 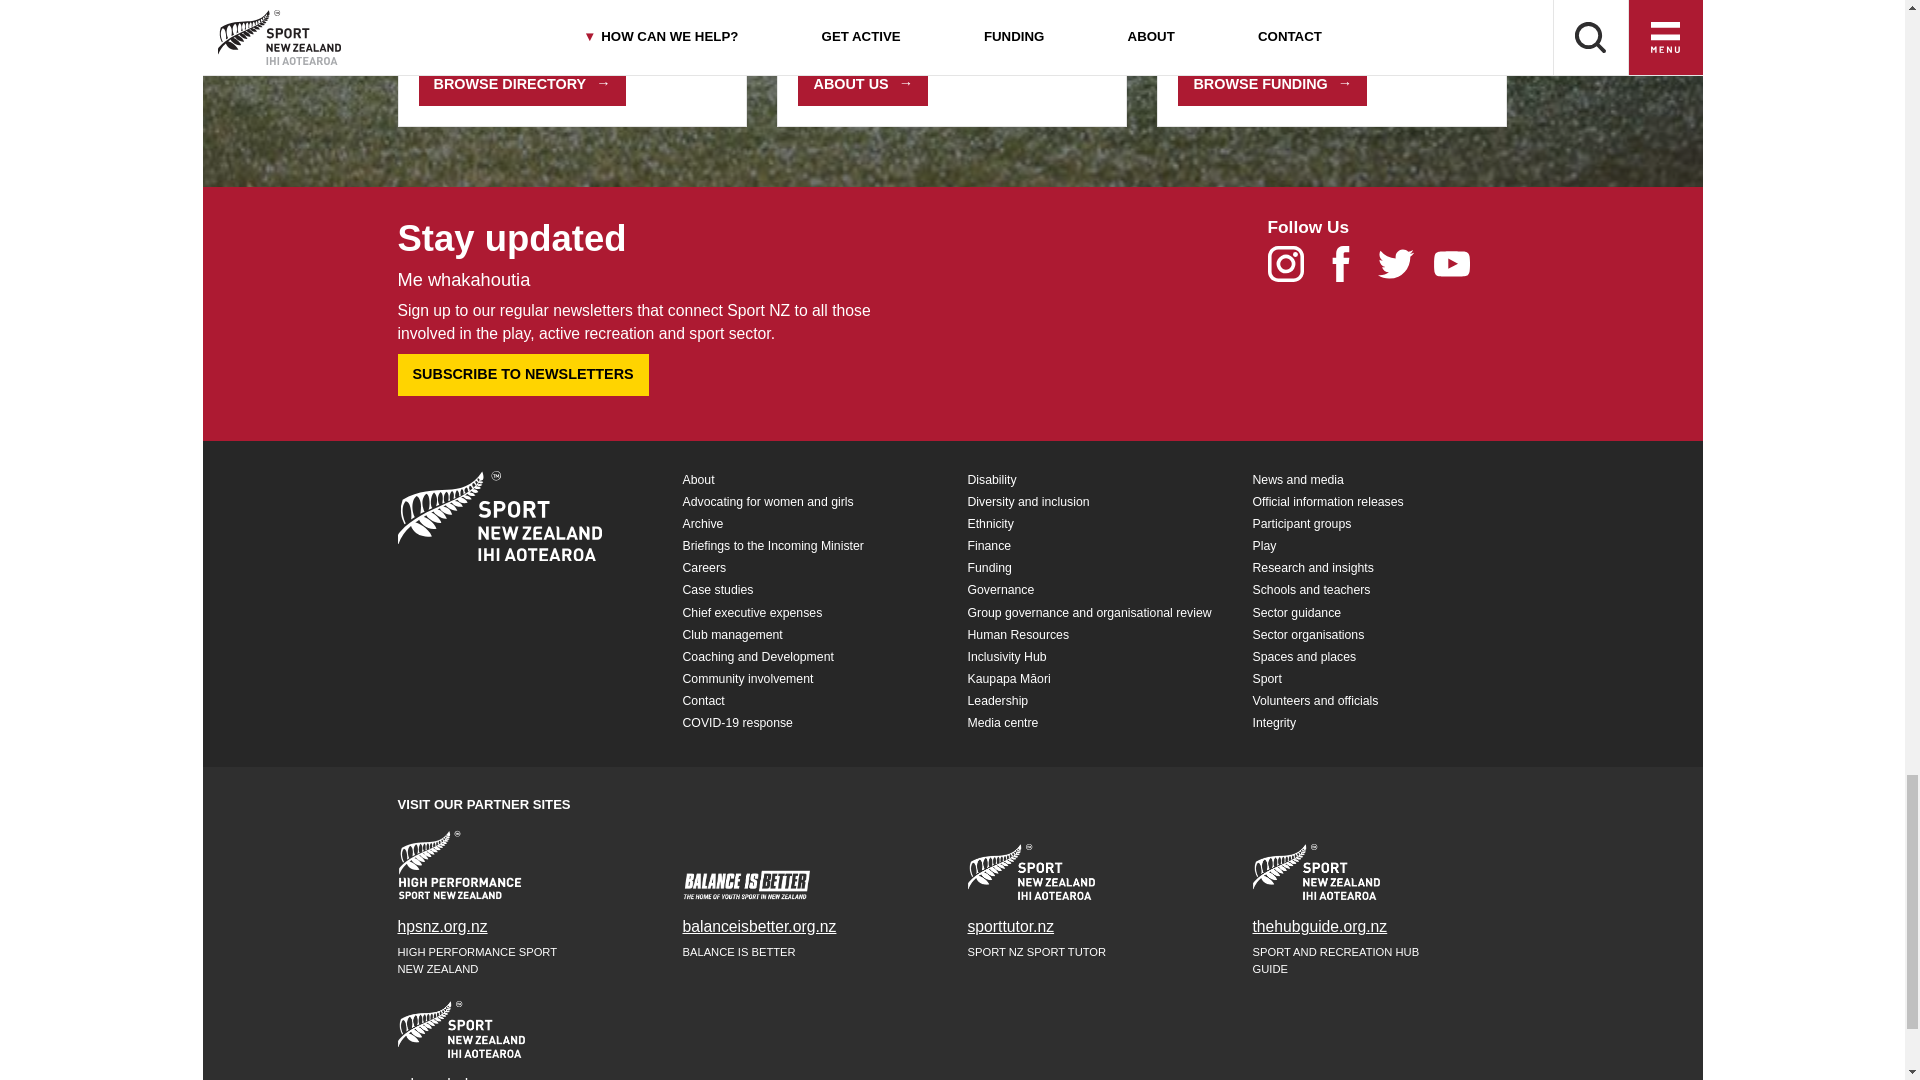 I want to click on YouTube, so click(x=1459, y=269).